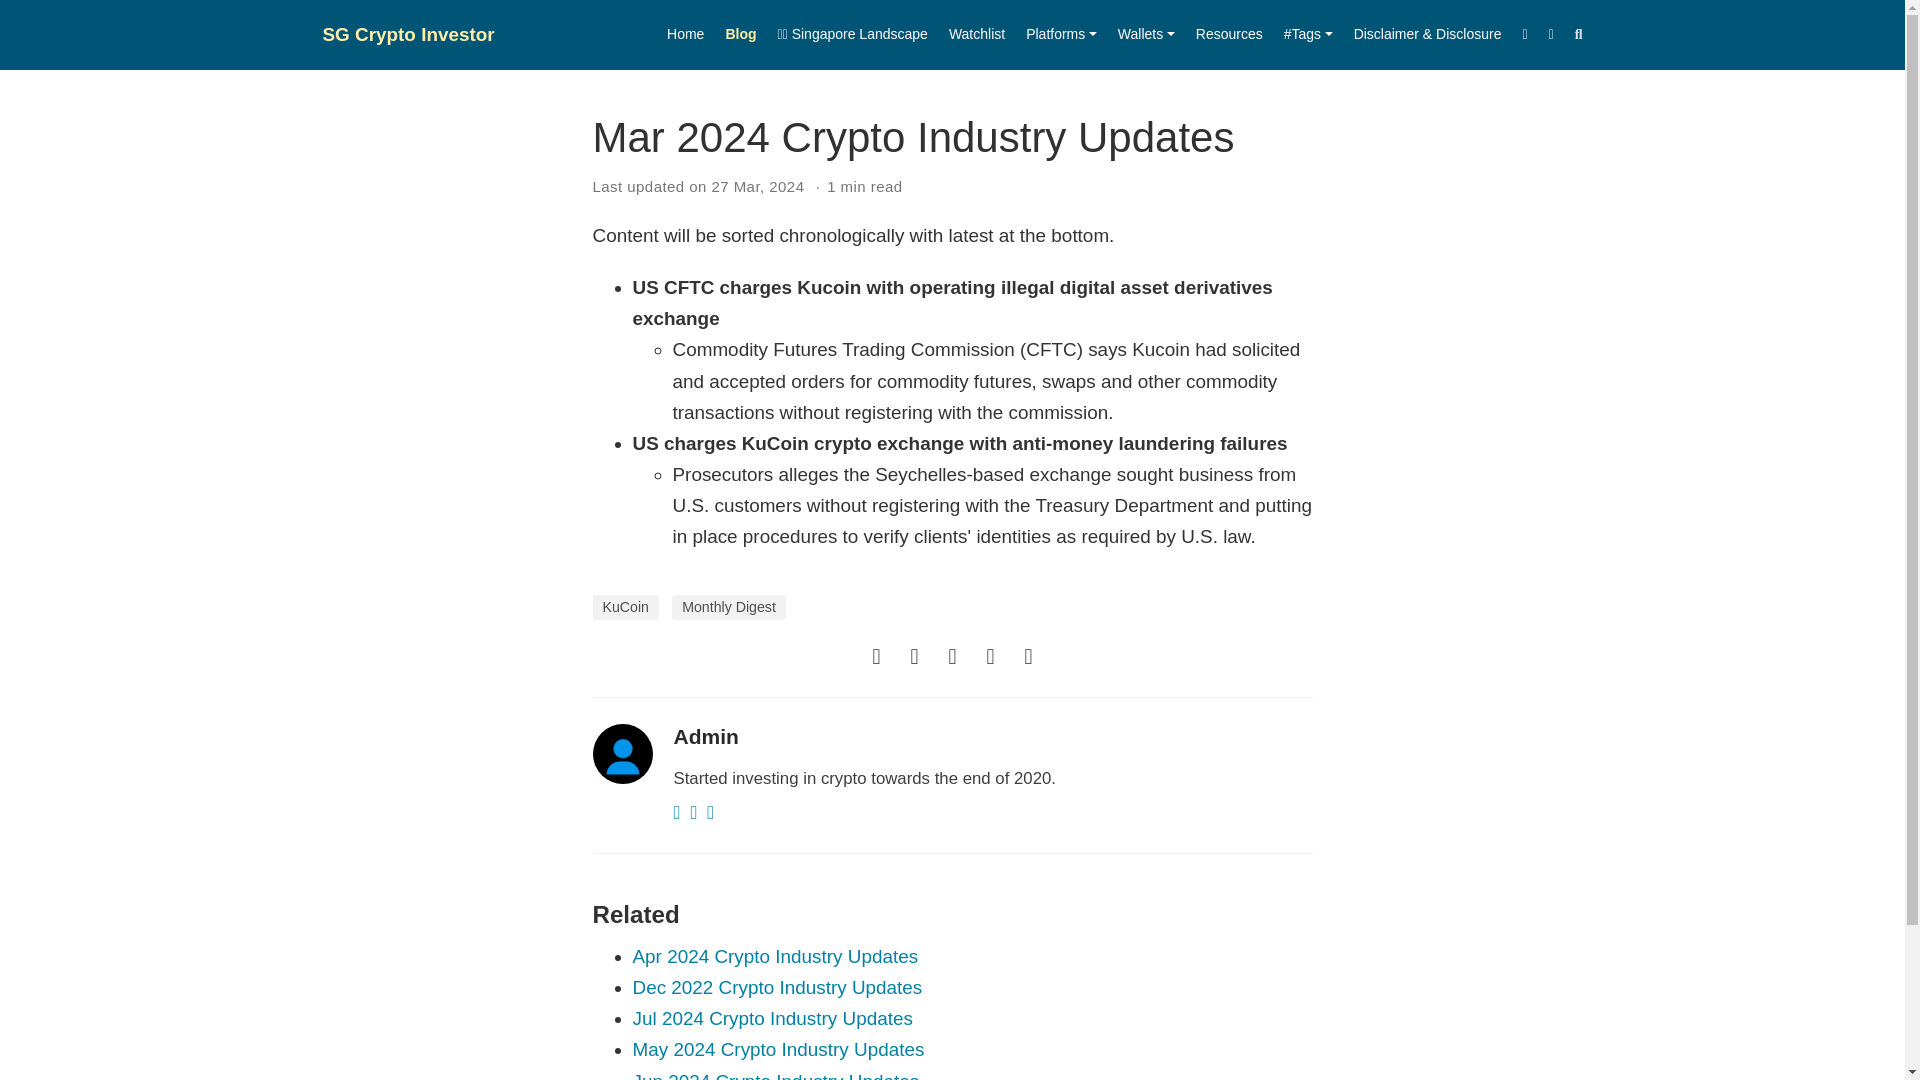 This screenshot has height=1080, width=1920. Describe the element at coordinates (728, 606) in the screenshot. I see `Monthly Digest` at that location.